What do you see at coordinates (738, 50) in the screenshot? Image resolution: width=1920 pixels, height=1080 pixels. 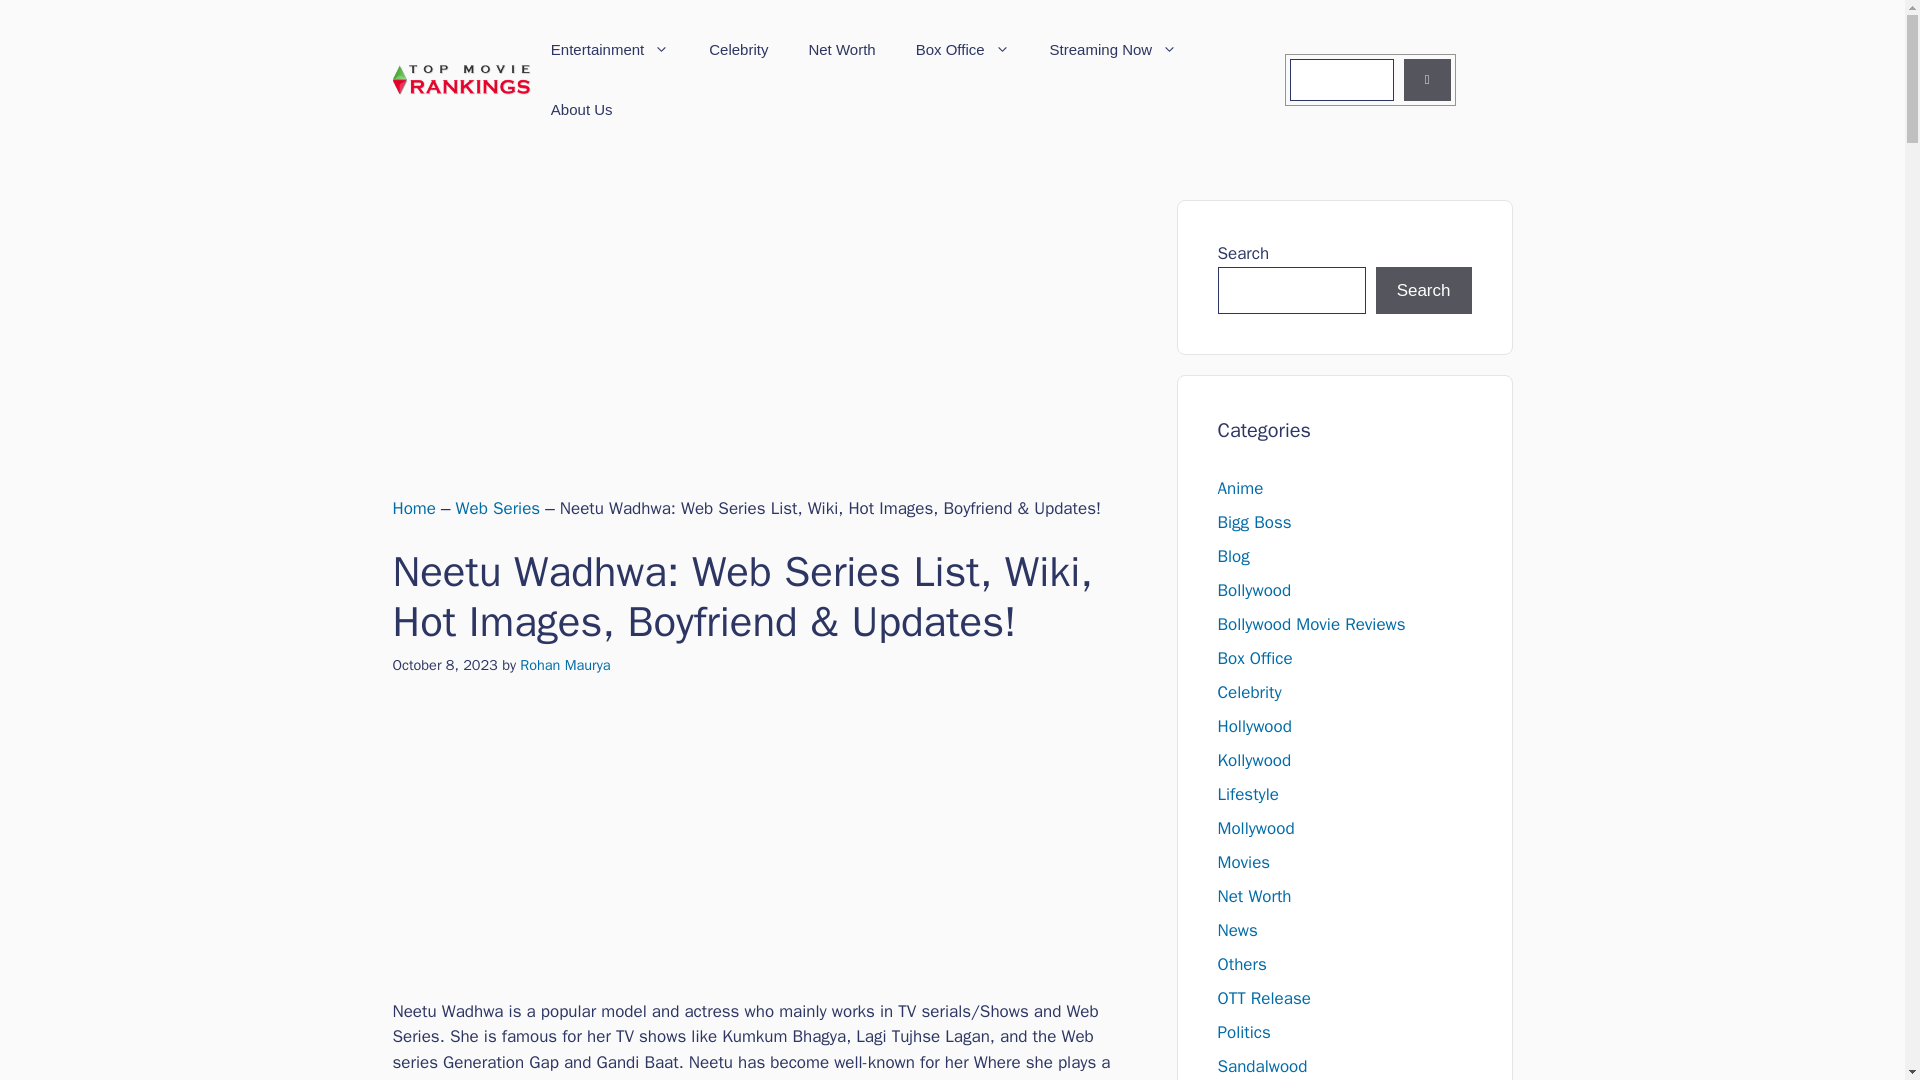 I see `Celebrity` at bounding box center [738, 50].